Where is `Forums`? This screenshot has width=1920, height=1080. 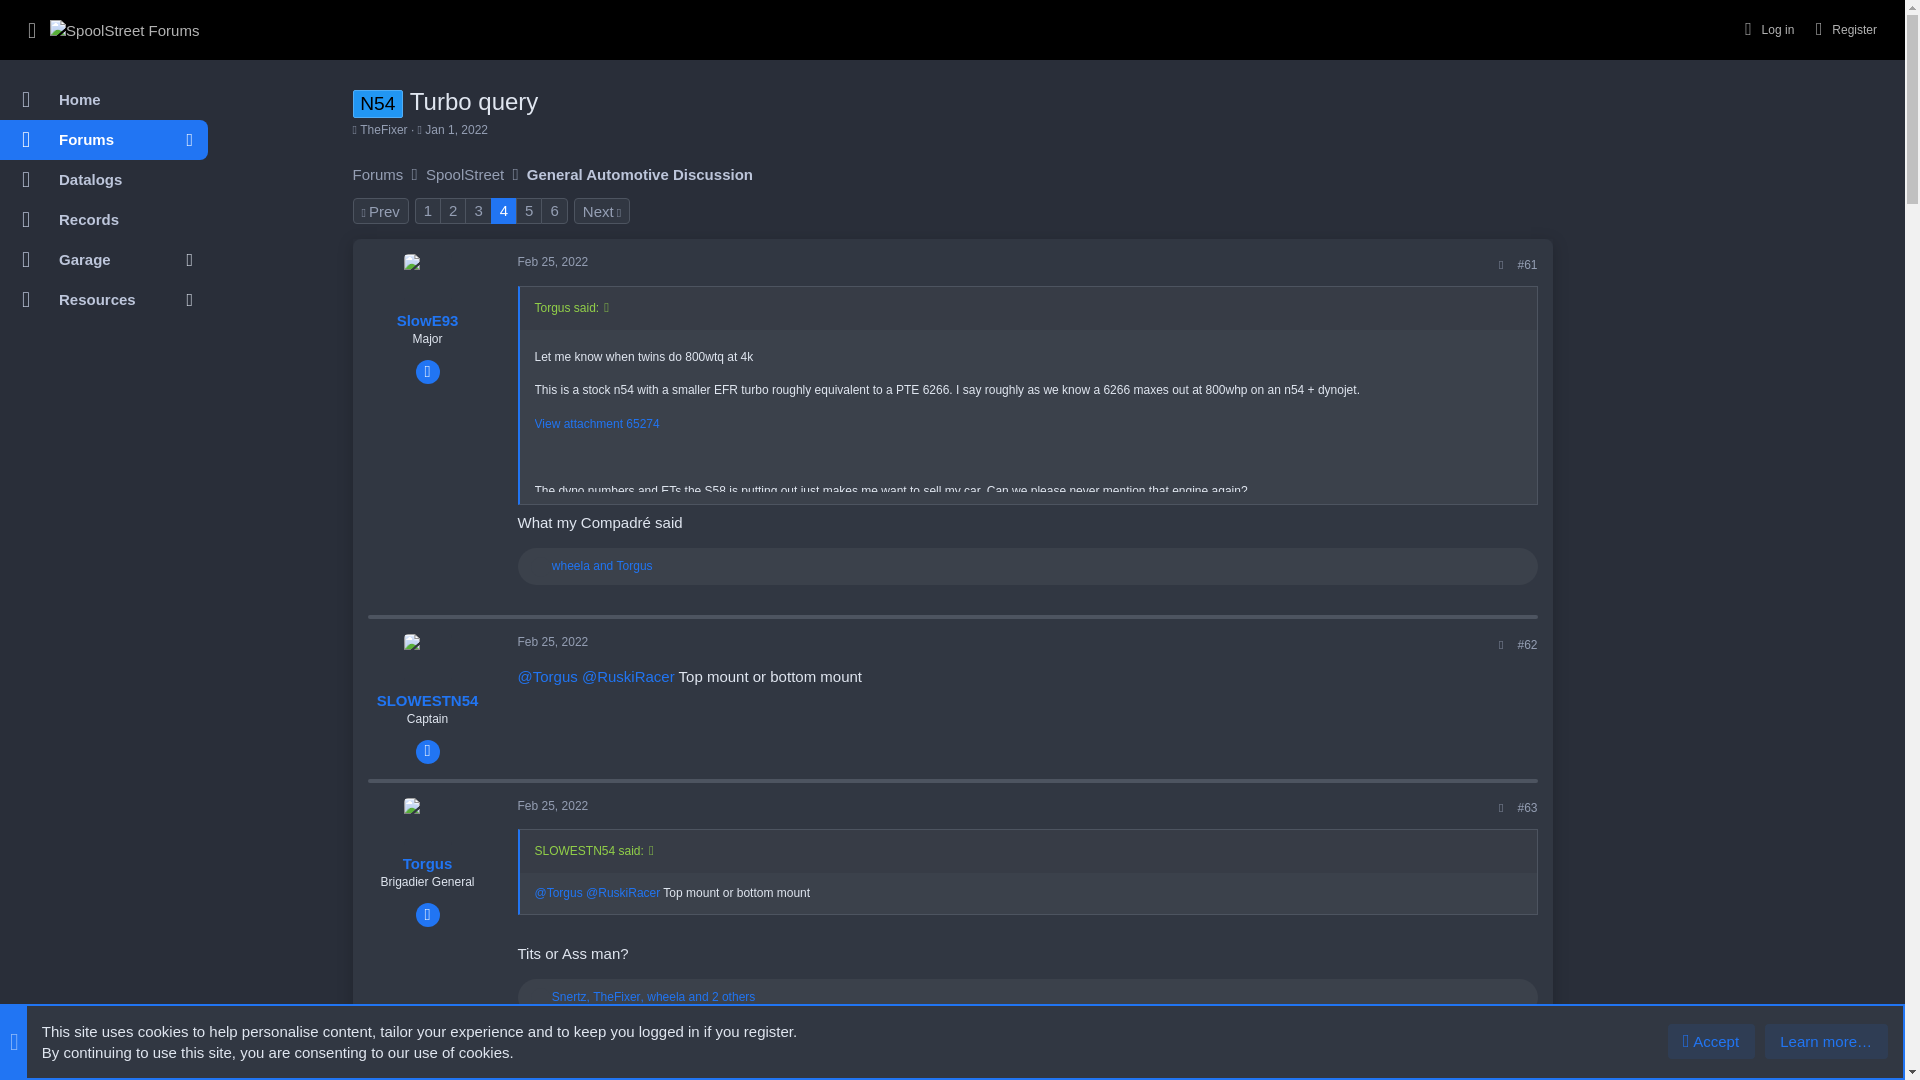 Forums is located at coordinates (85, 139).